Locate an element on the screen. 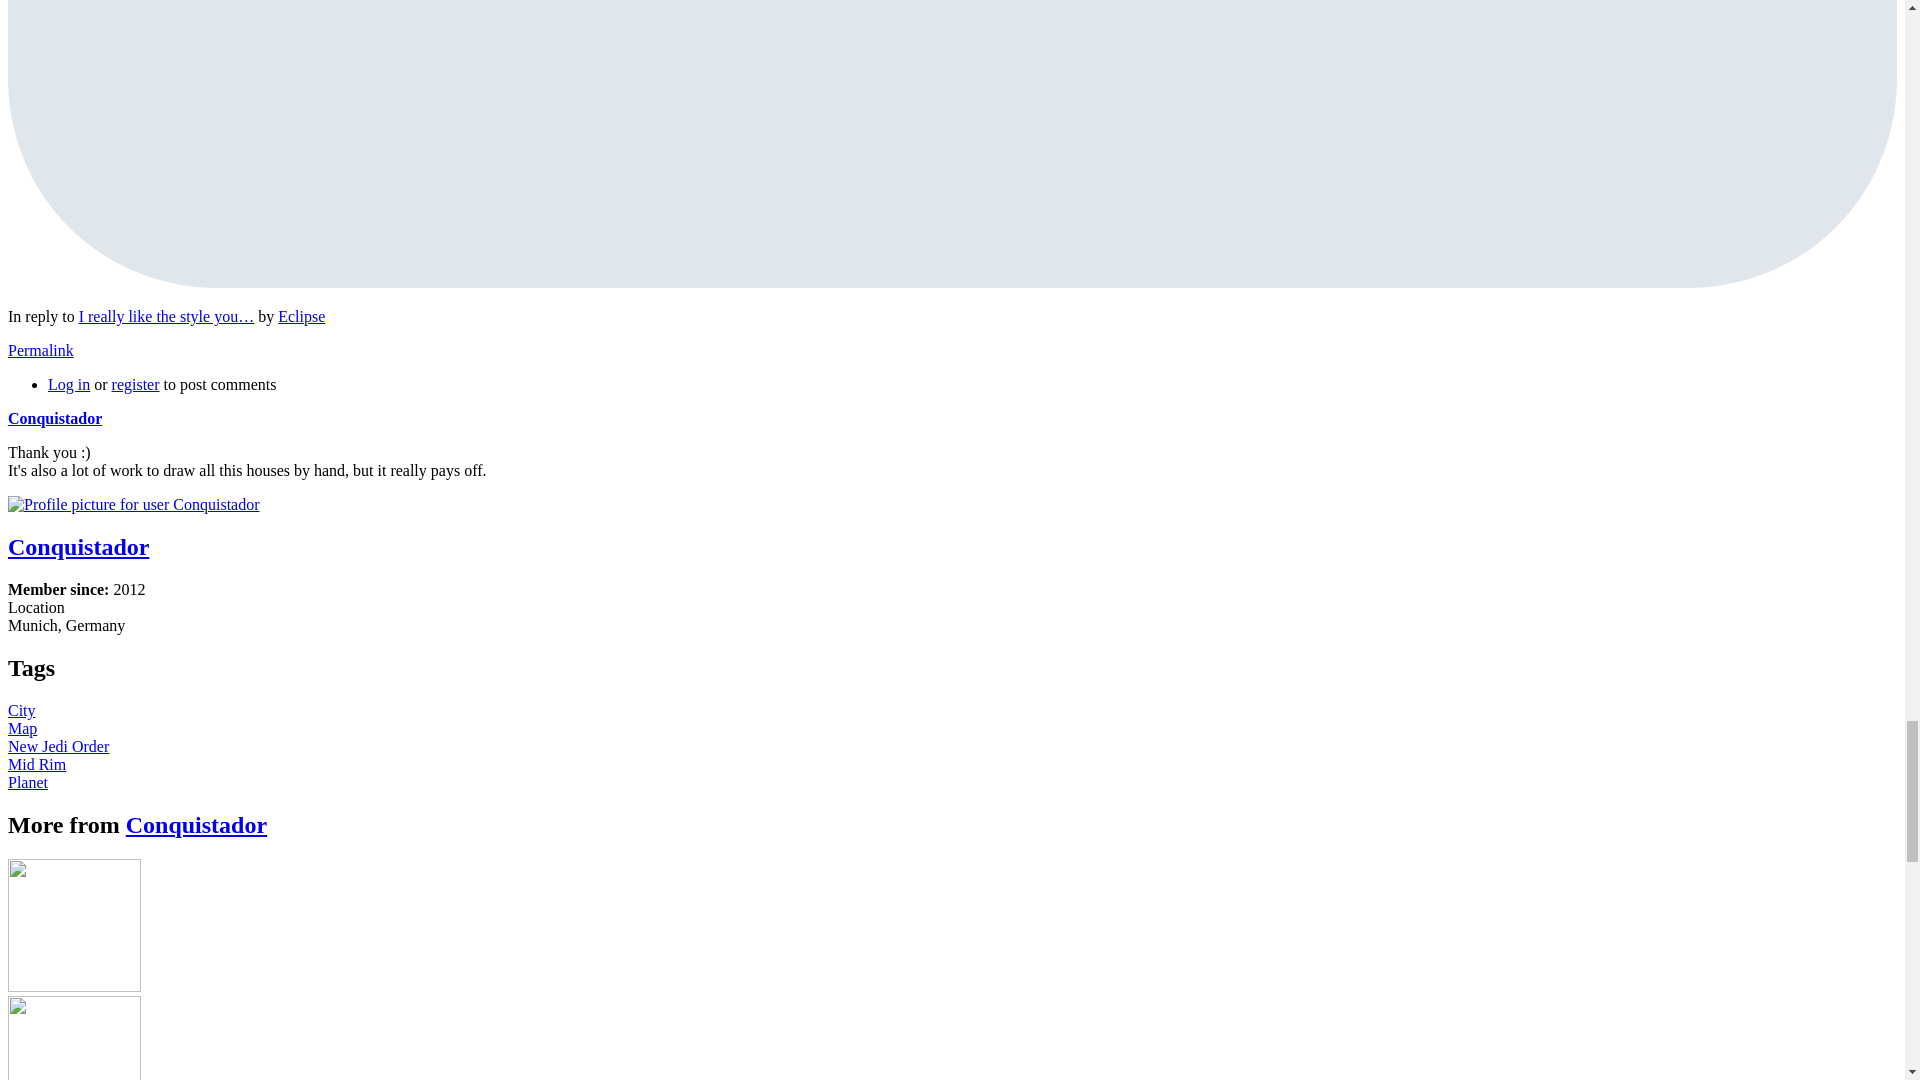 The height and width of the screenshot is (1080, 1920). Conquistador is located at coordinates (54, 418).